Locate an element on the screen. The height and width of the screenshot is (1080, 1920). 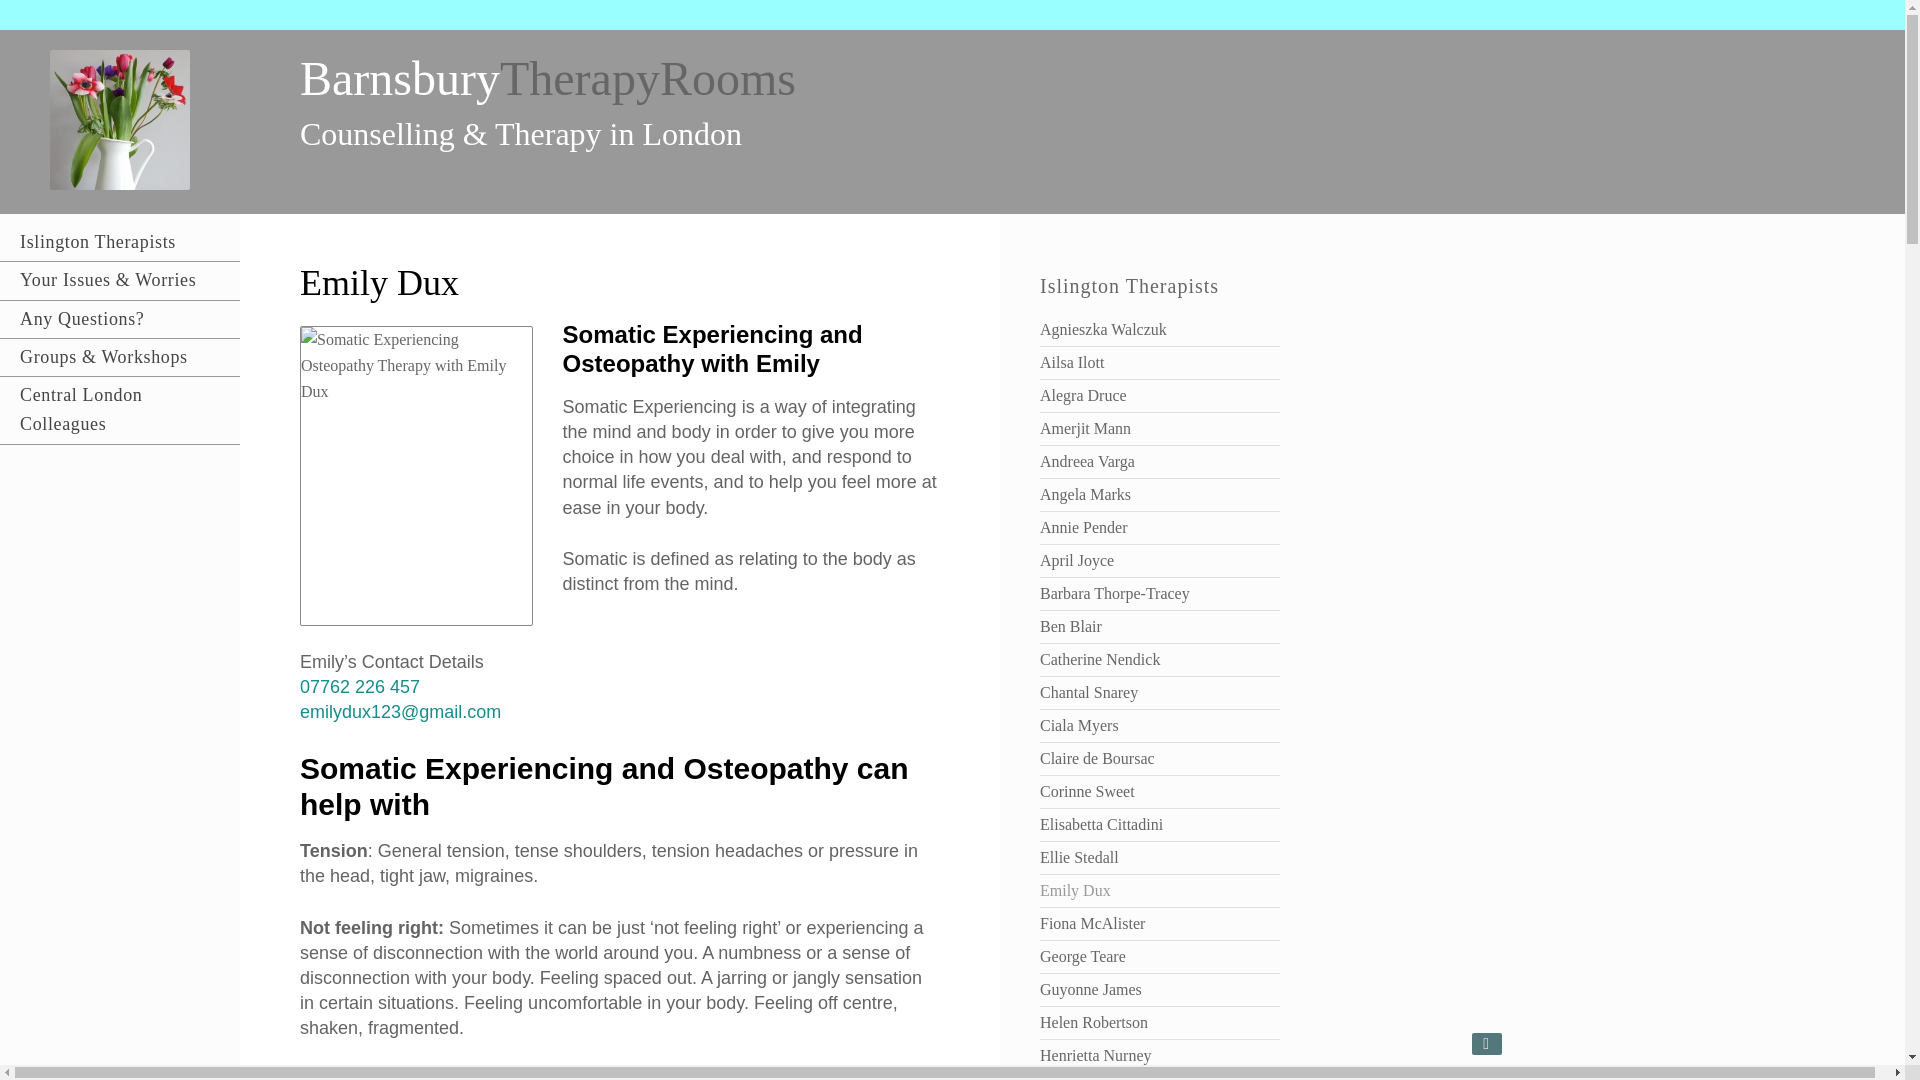
Barbara Thorpe-Tracey is located at coordinates (1115, 593).